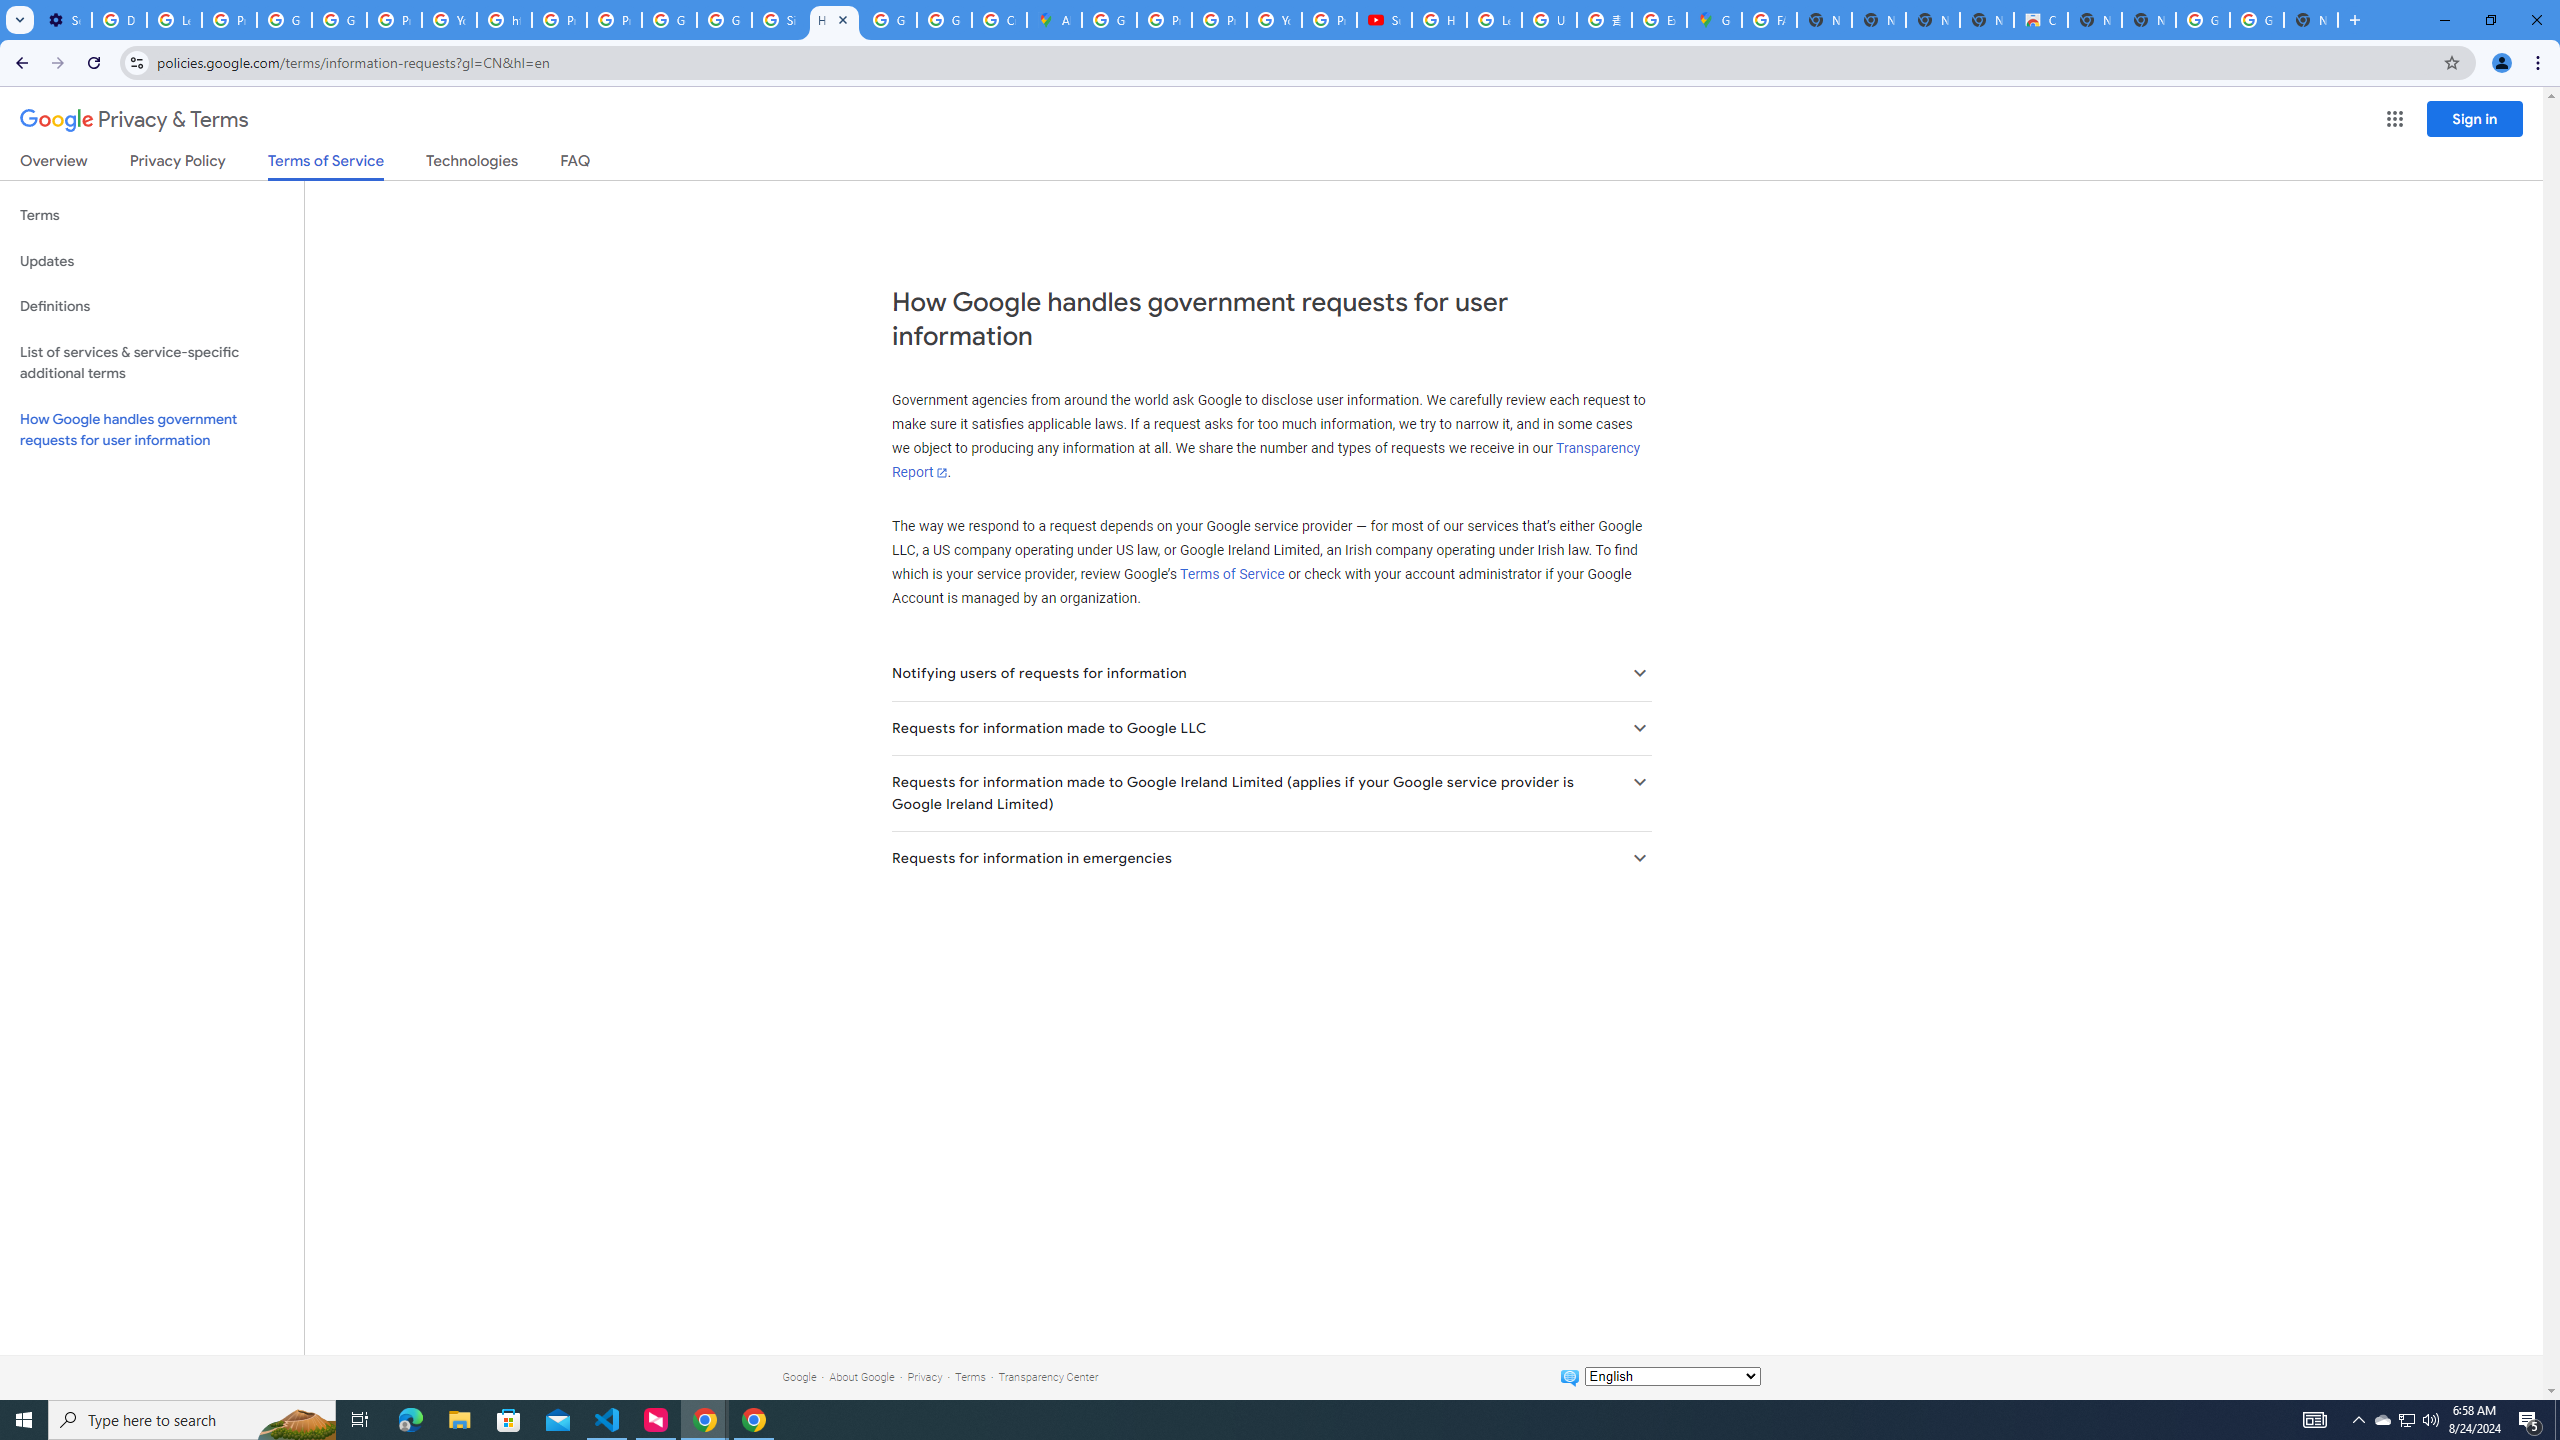  I want to click on Google Images, so click(2258, 20).